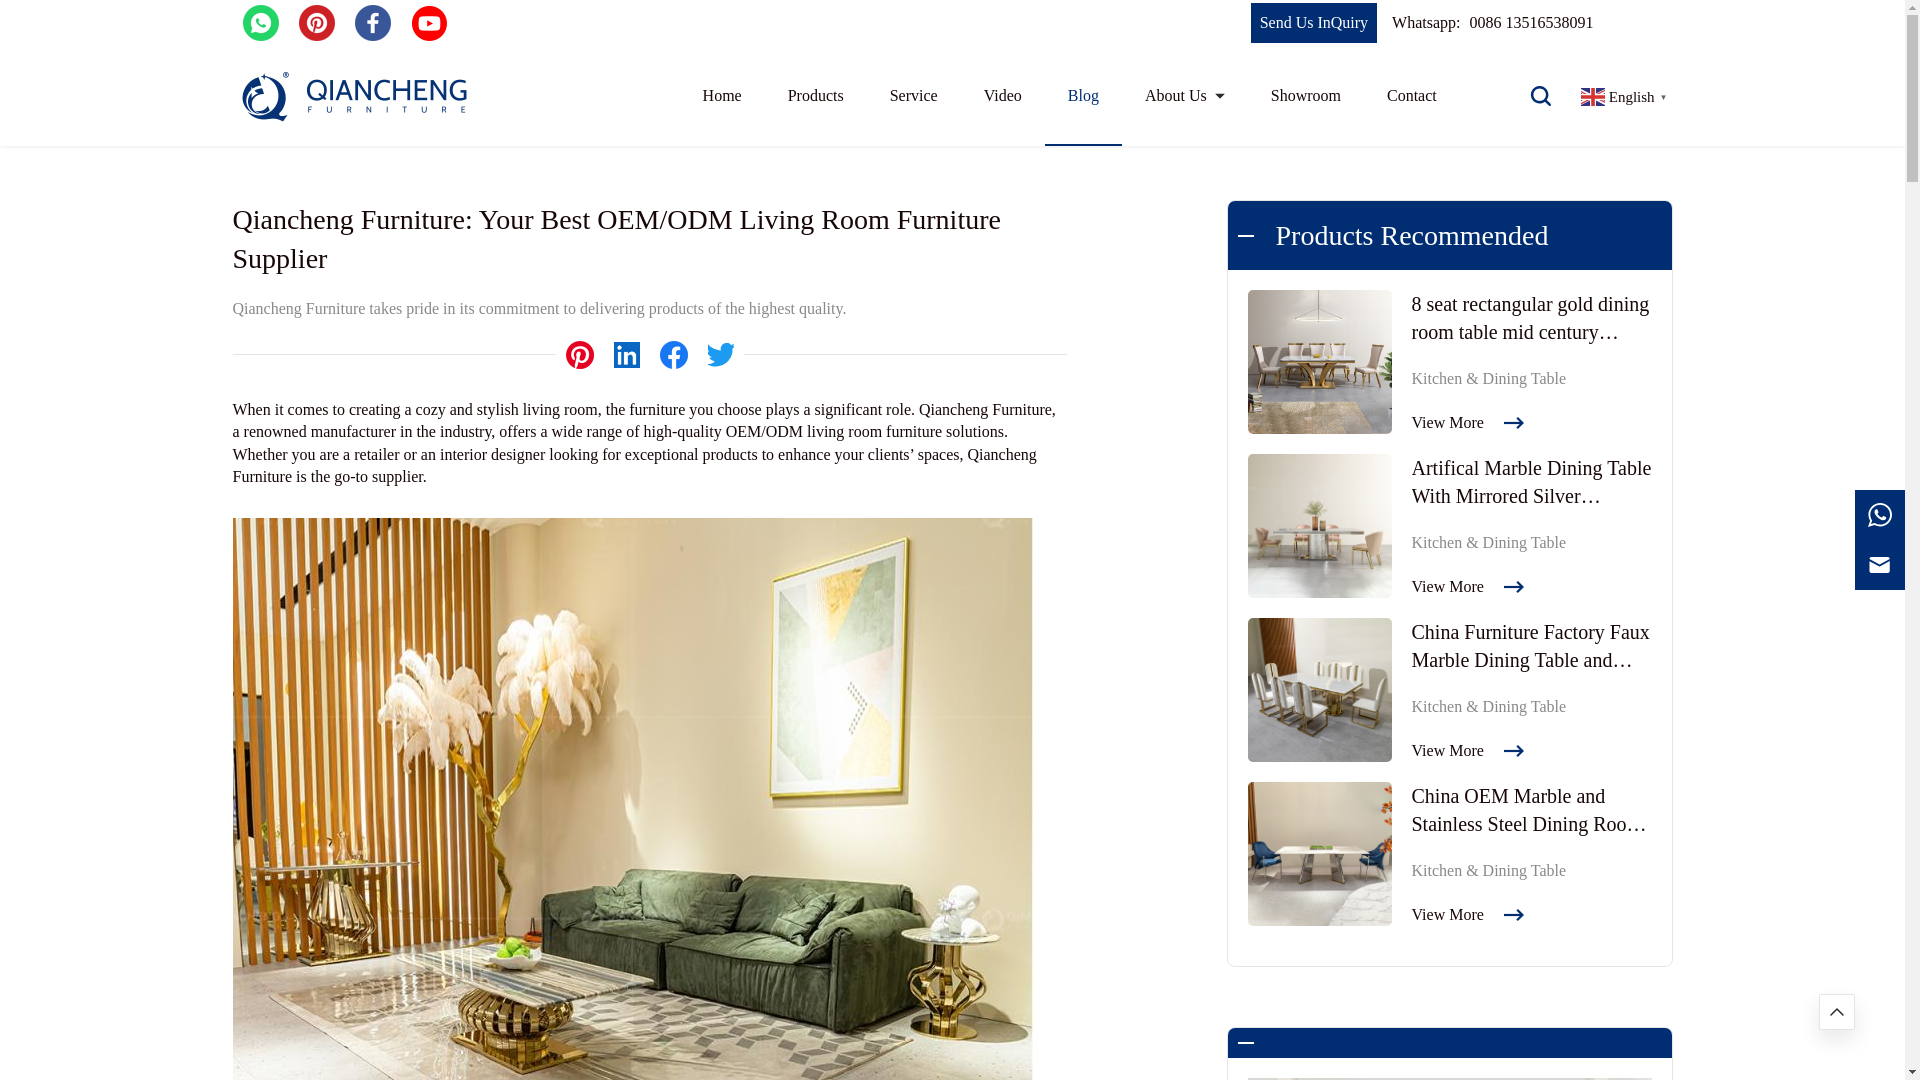  I want to click on Service, so click(914, 96).